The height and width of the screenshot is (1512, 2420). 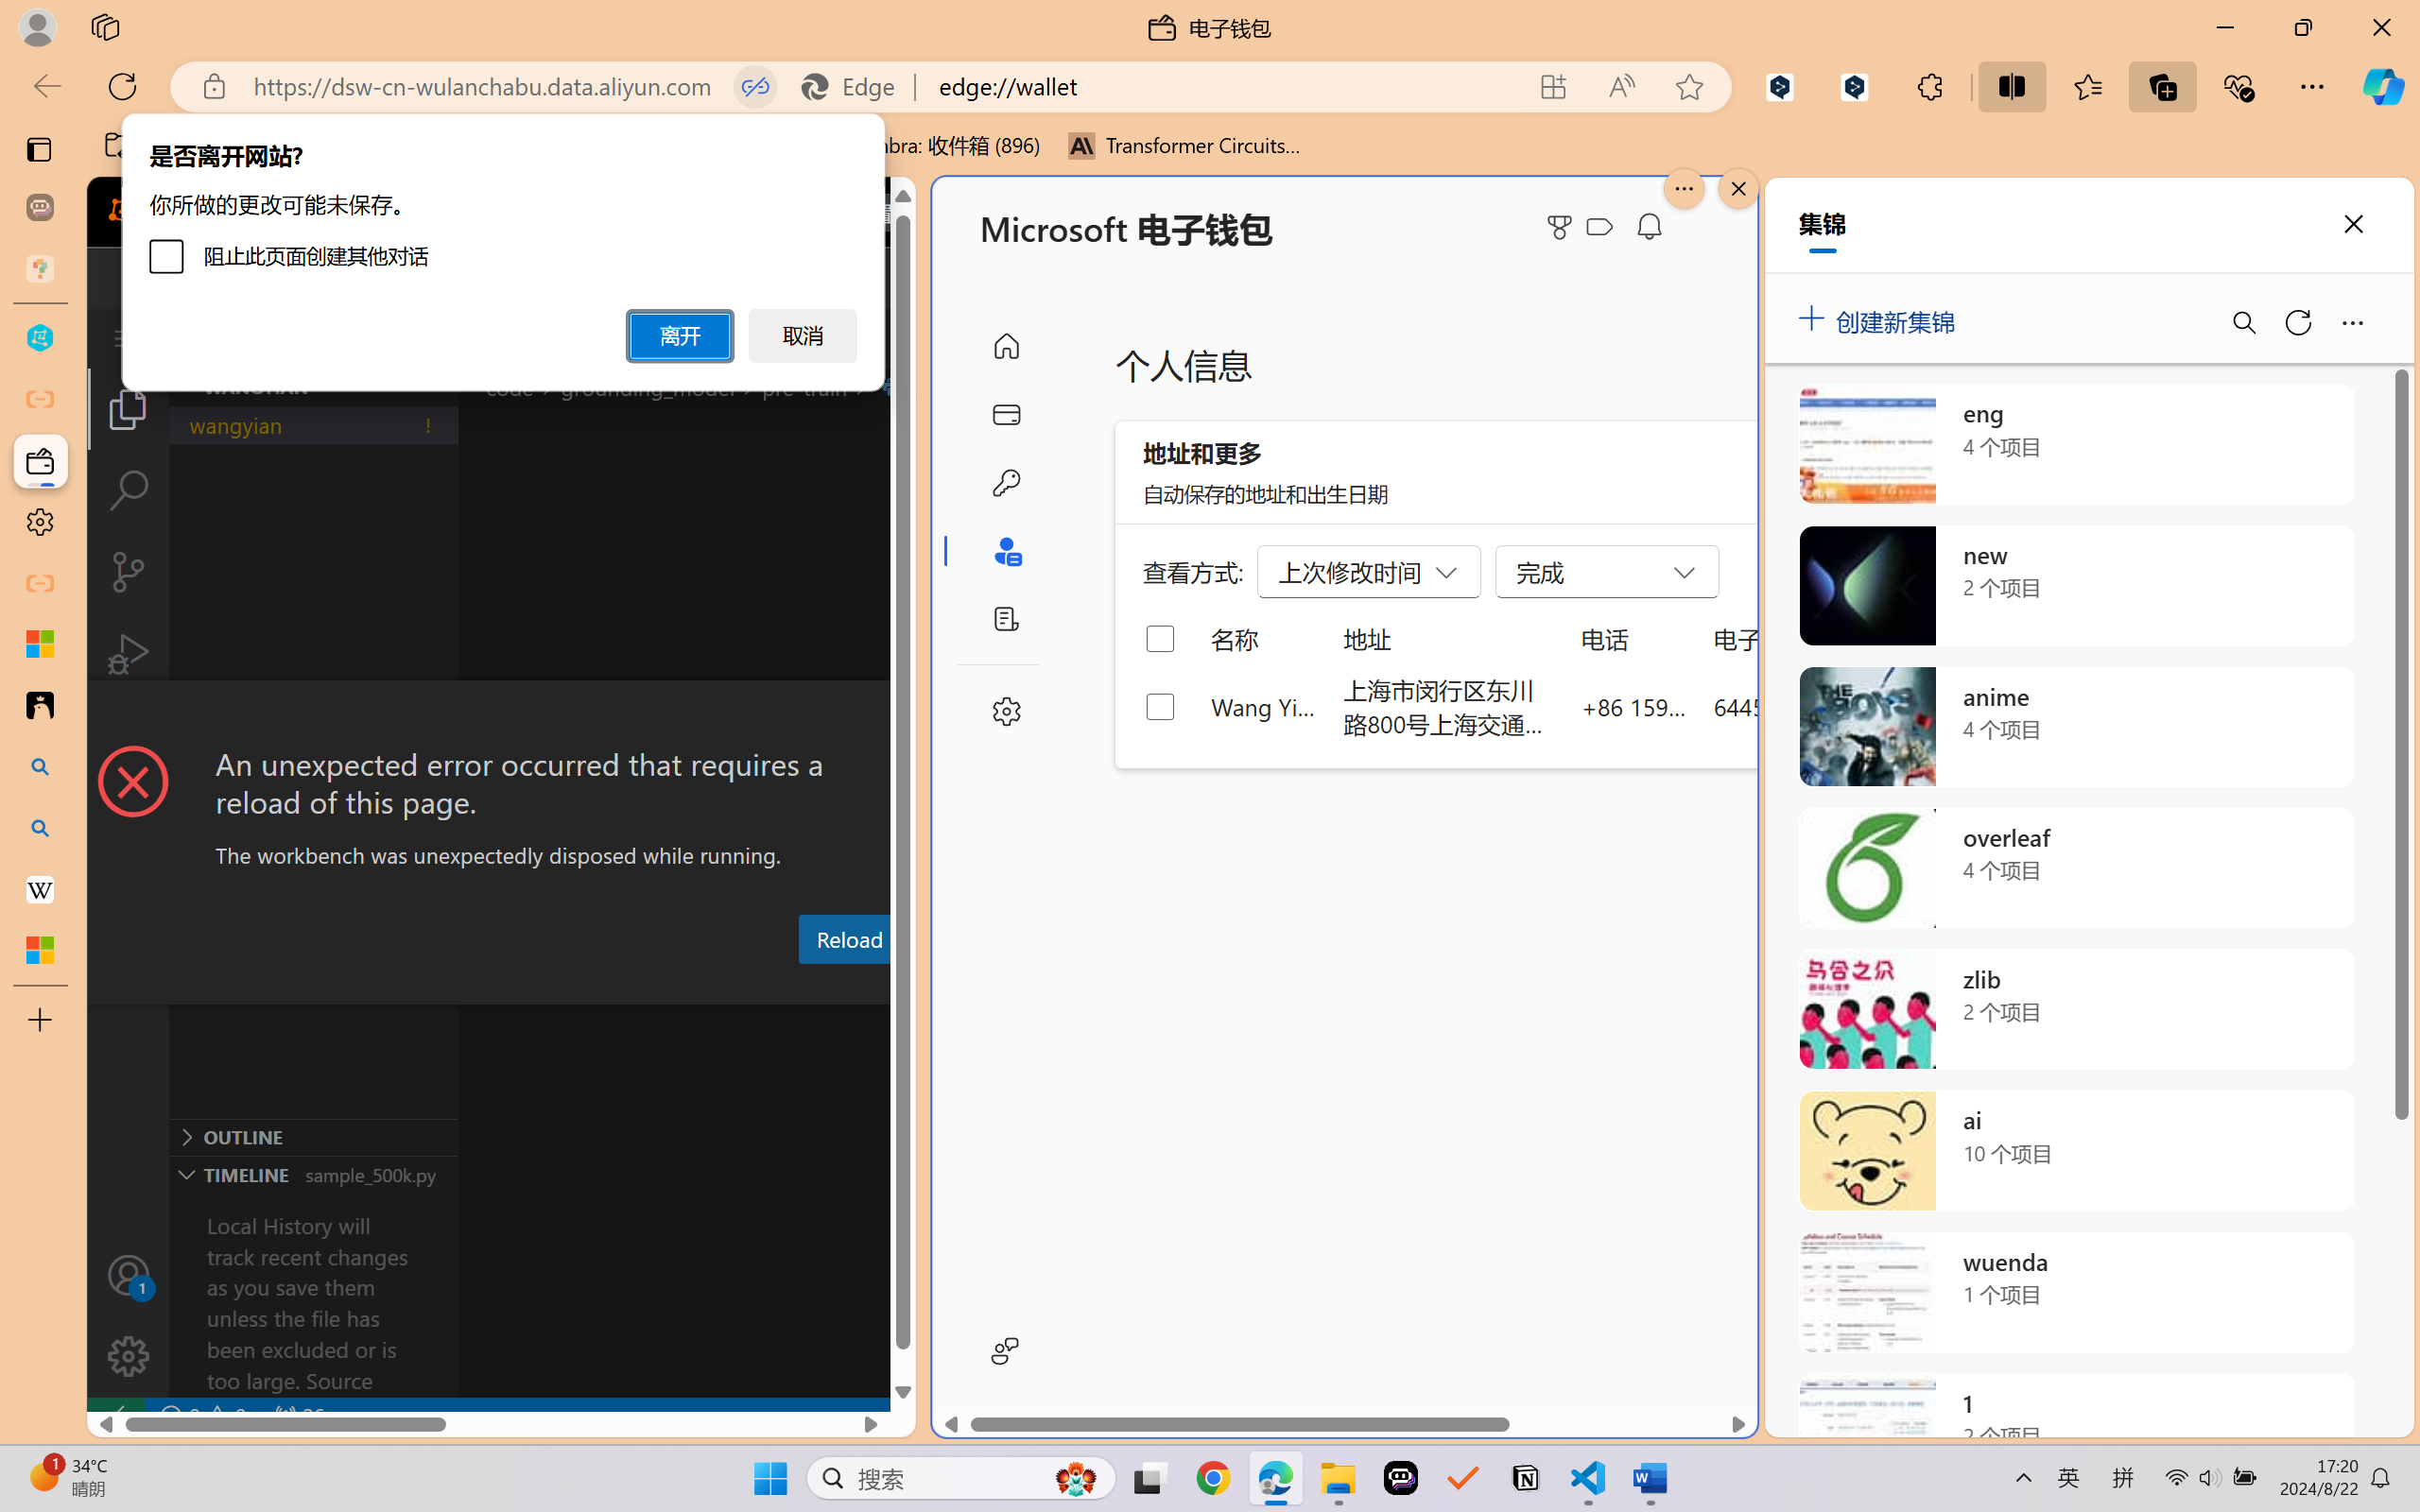 What do you see at coordinates (40, 888) in the screenshot?
I see `Earth - Wikipedia` at bounding box center [40, 888].